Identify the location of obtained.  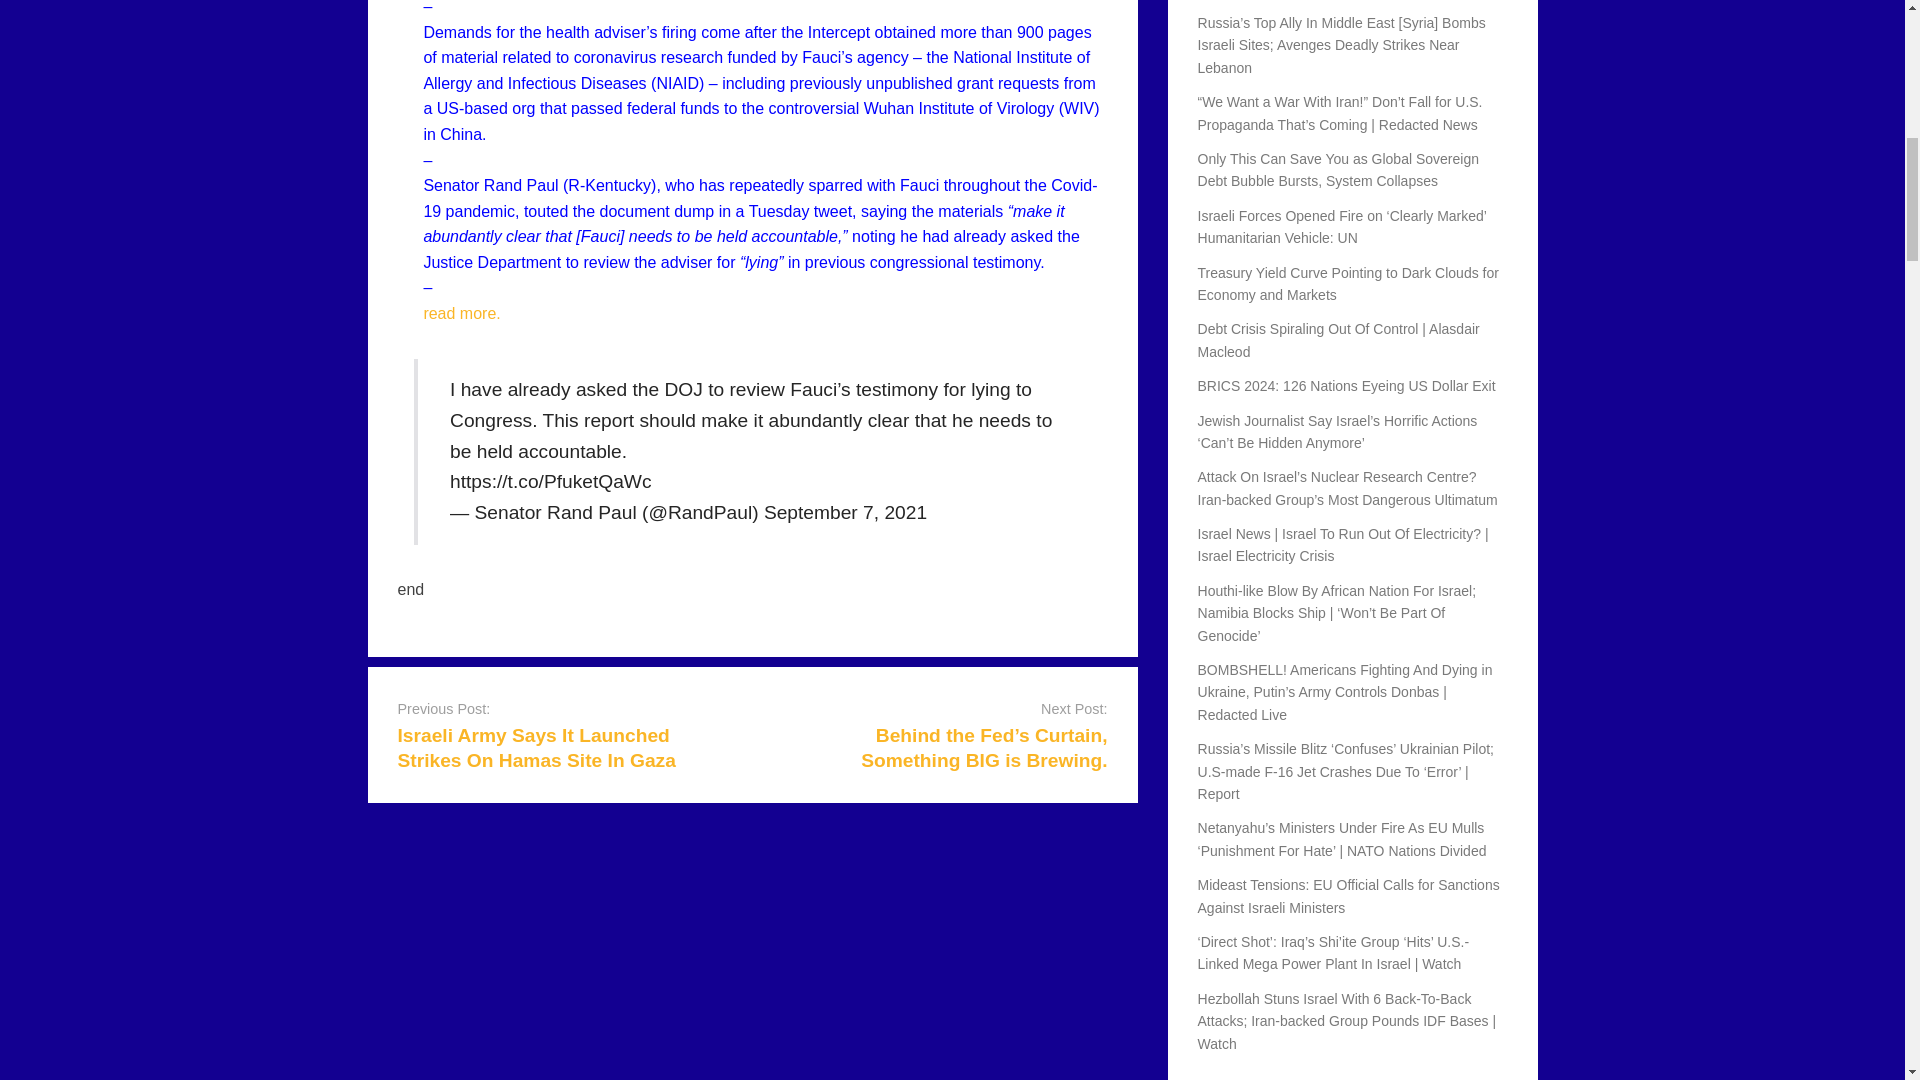
(906, 32).